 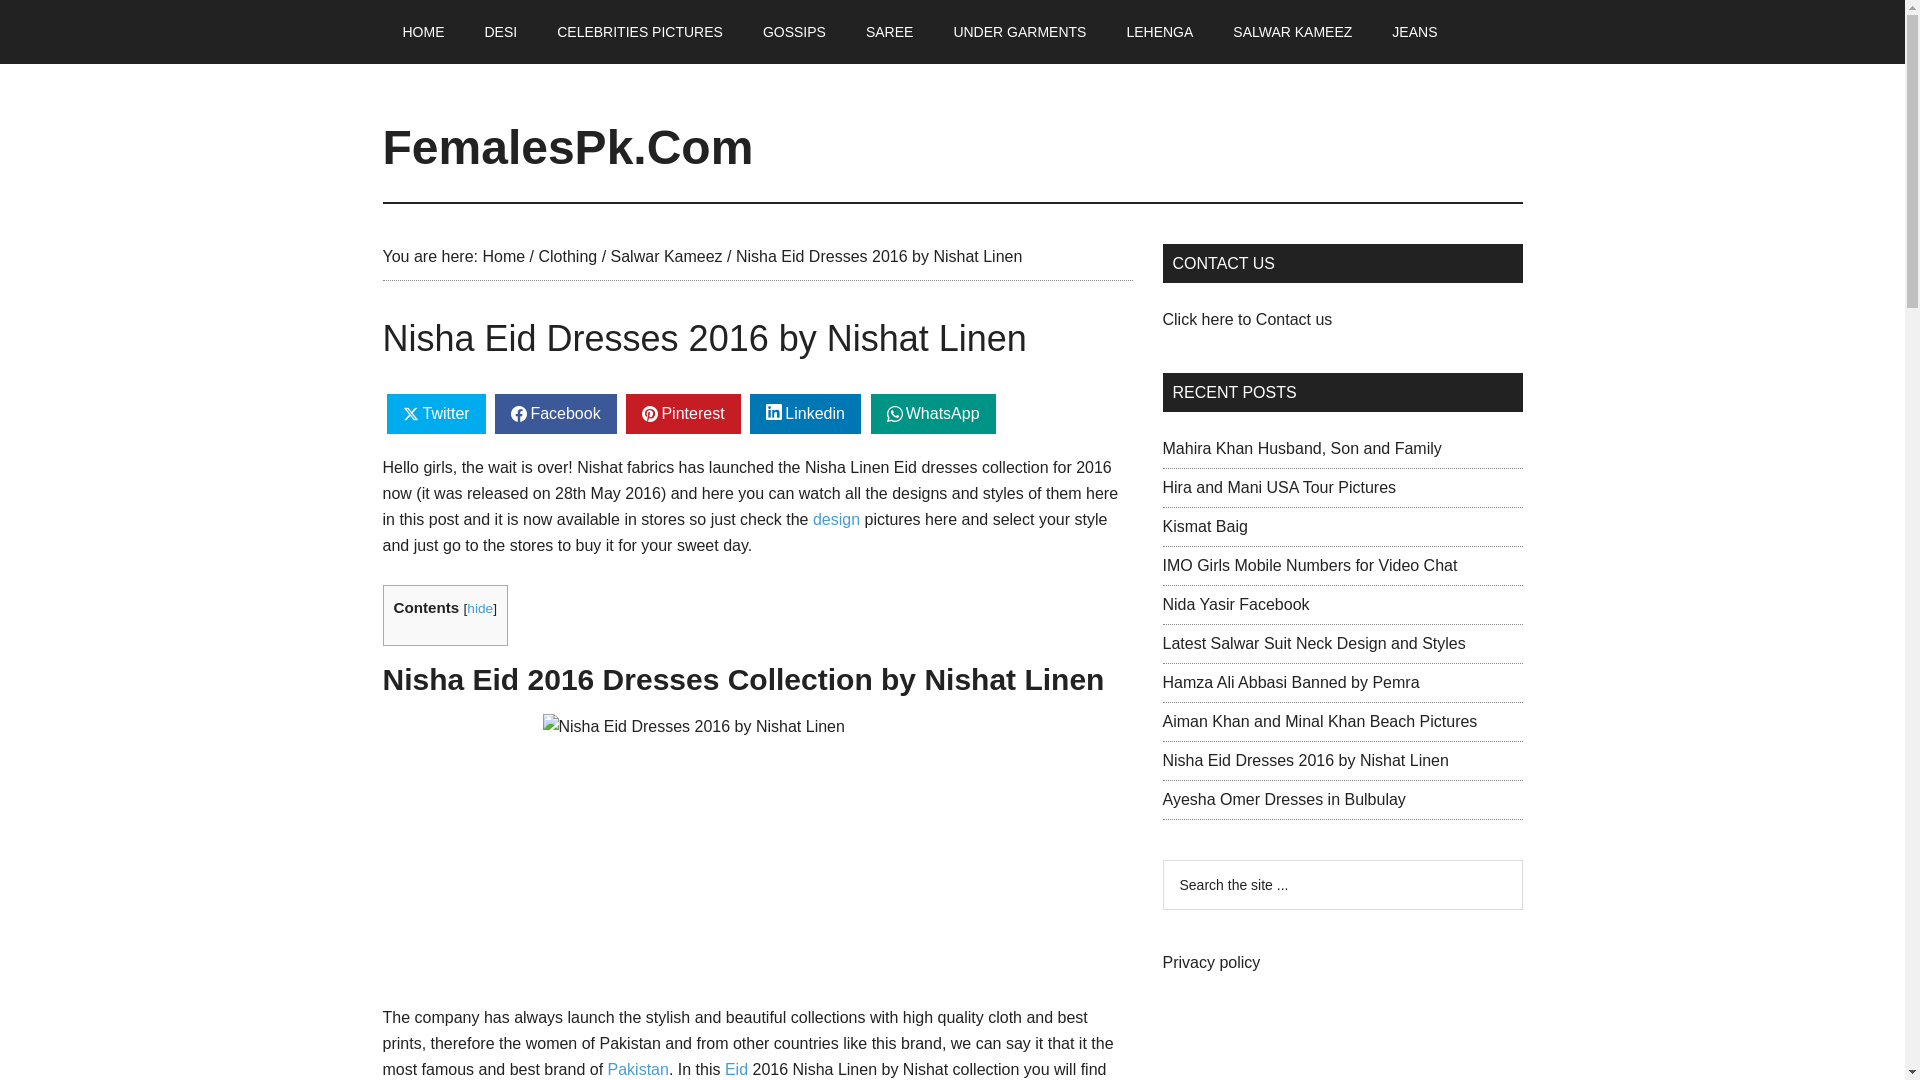 What do you see at coordinates (666, 256) in the screenshot?
I see `Salwar Kameez` at bounding box center [666, 256].